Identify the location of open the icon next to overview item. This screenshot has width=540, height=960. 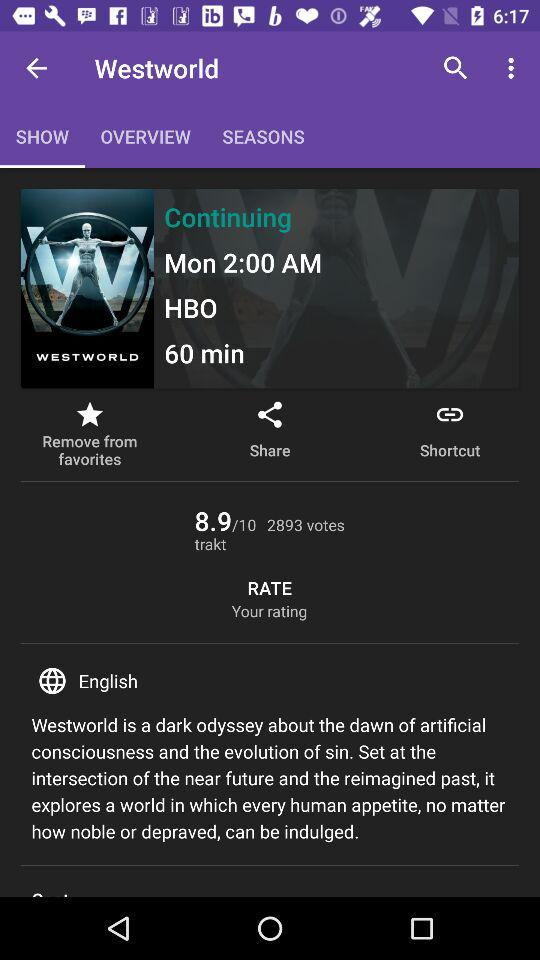
(36, 68).